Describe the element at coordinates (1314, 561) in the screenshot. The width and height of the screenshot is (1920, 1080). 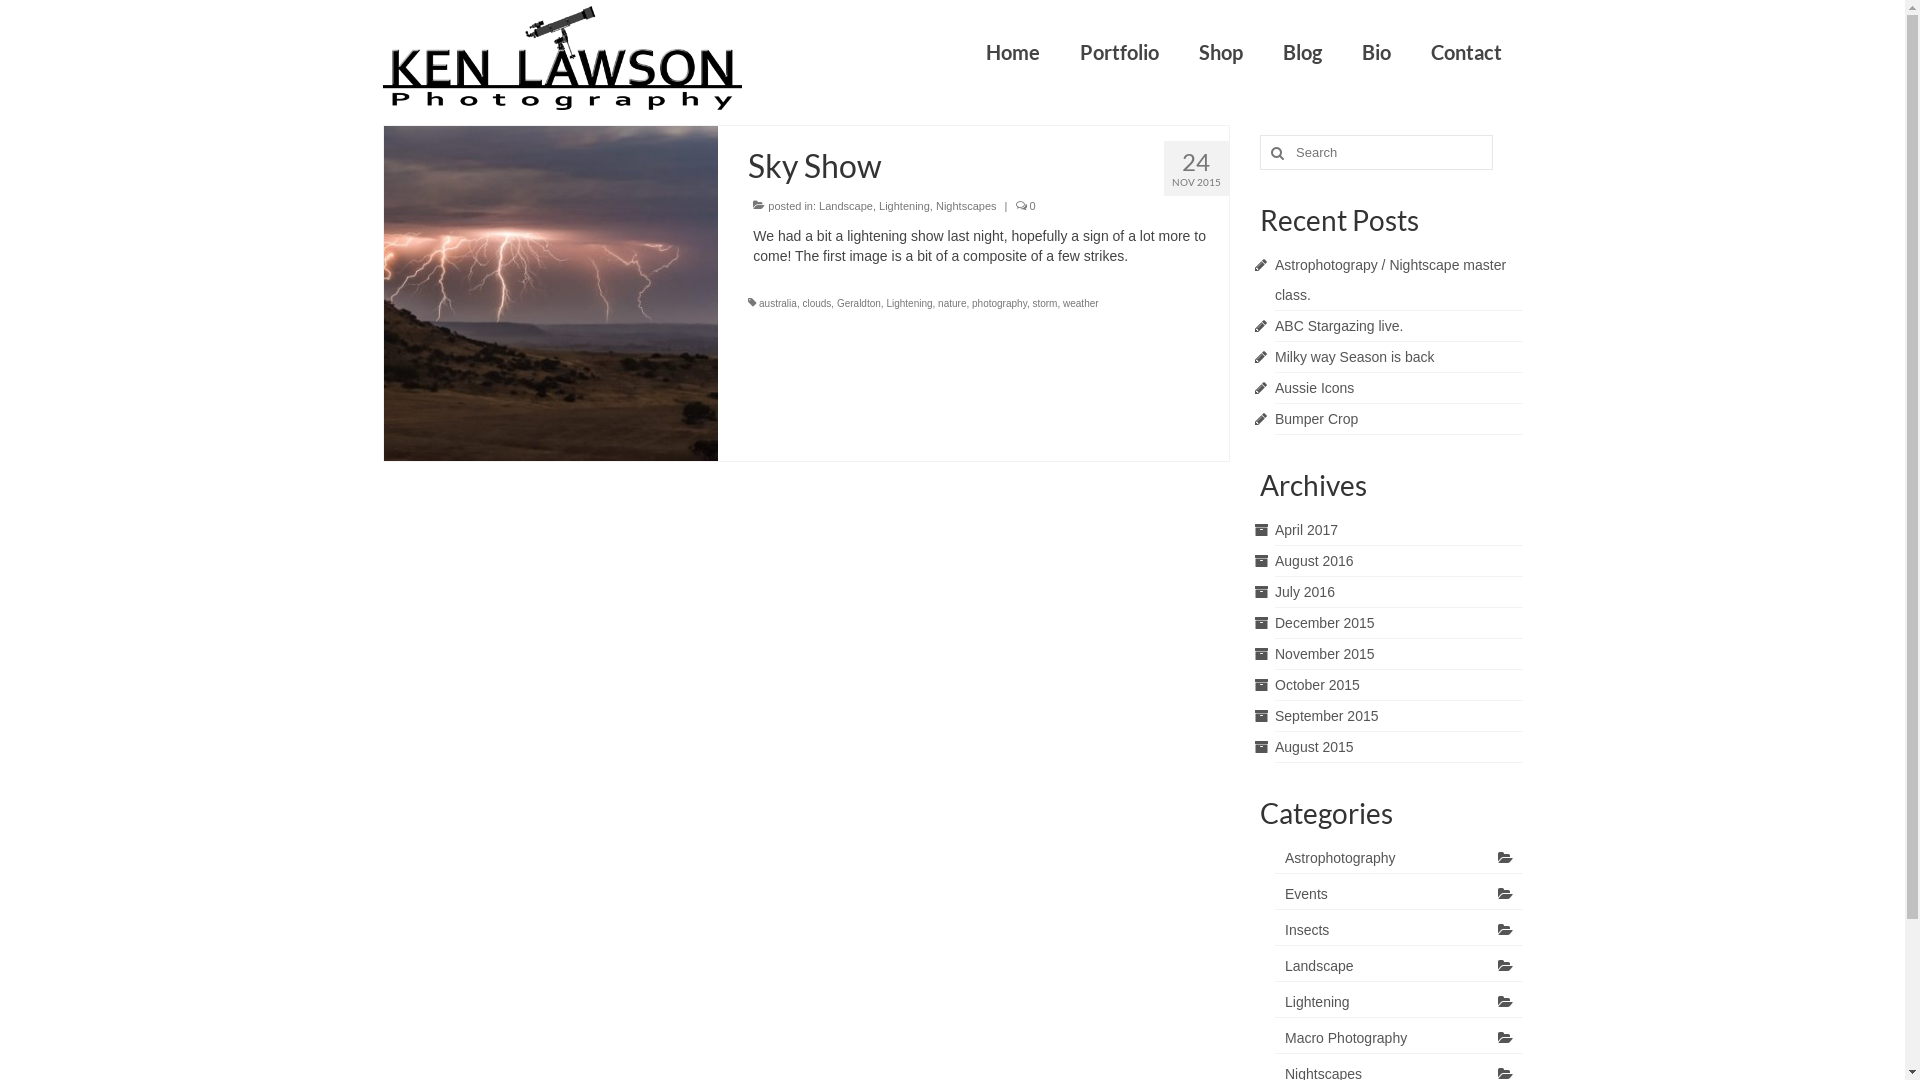
I see `August 2016` at that location.